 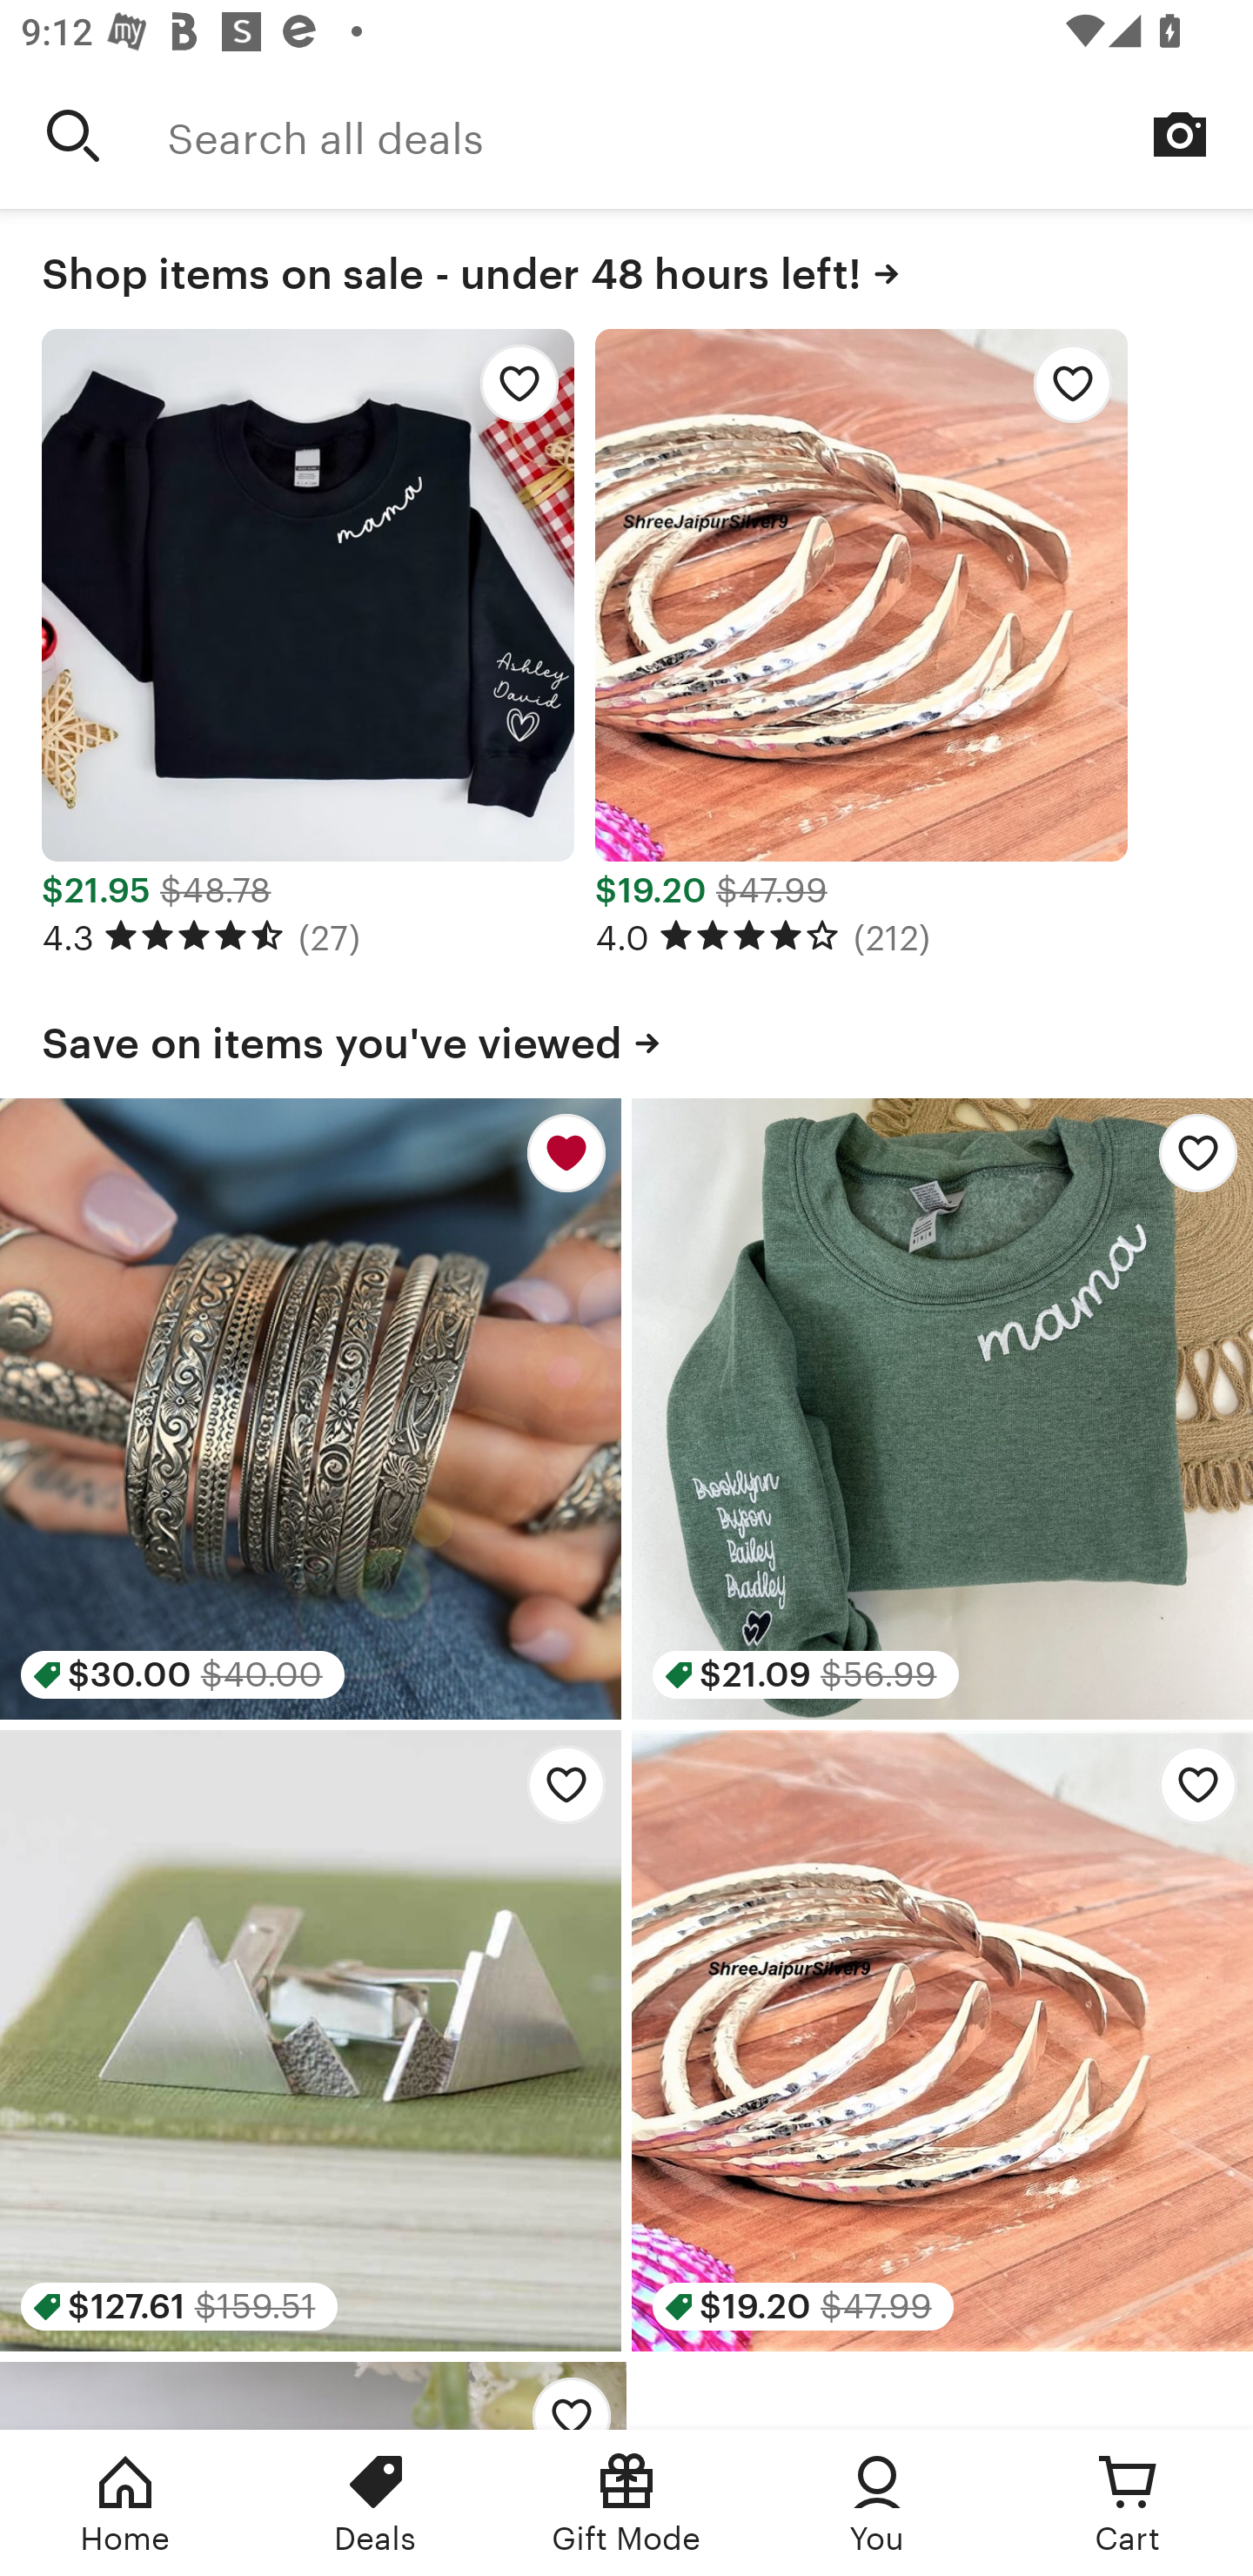 What do you see at coordinates (626, 2503) in the screenshot?
I see `Gift Mode` at bounding box center [626, 2503].